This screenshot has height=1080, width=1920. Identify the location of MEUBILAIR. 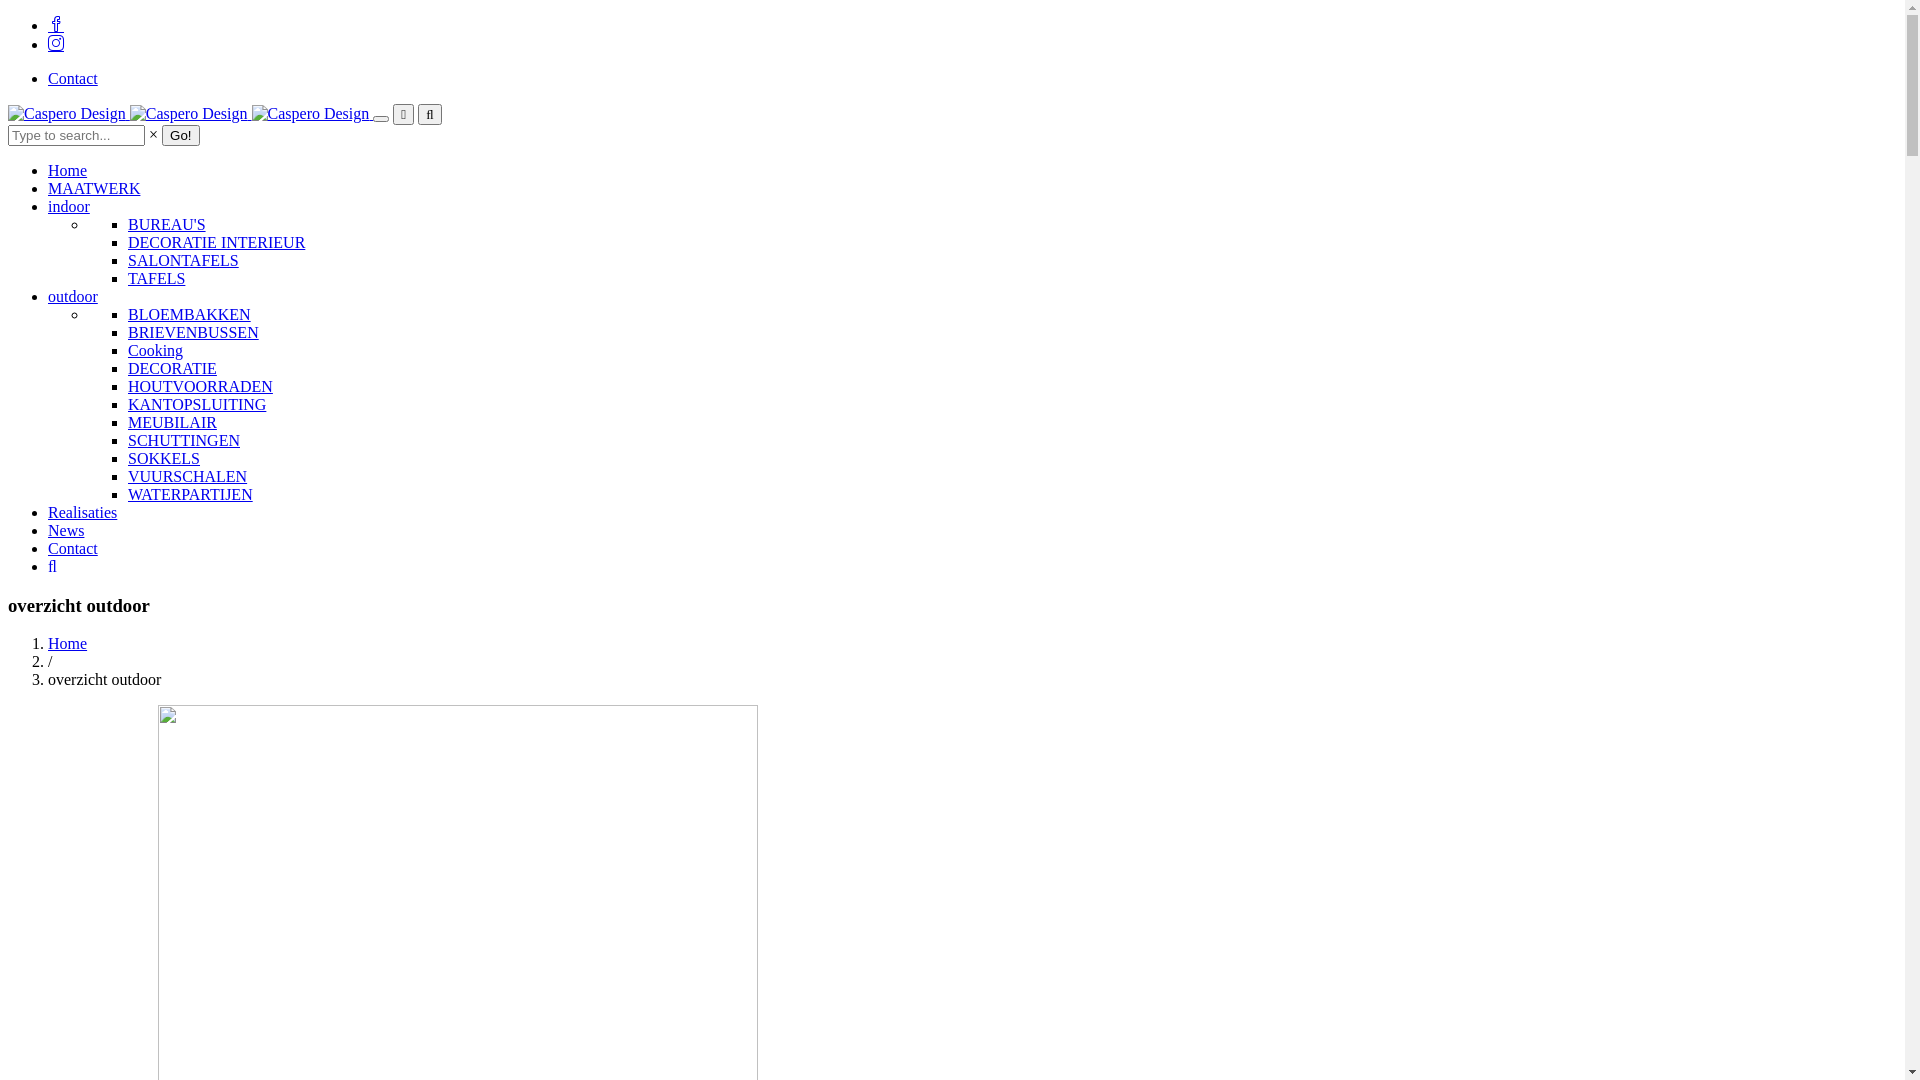
(172, 422).